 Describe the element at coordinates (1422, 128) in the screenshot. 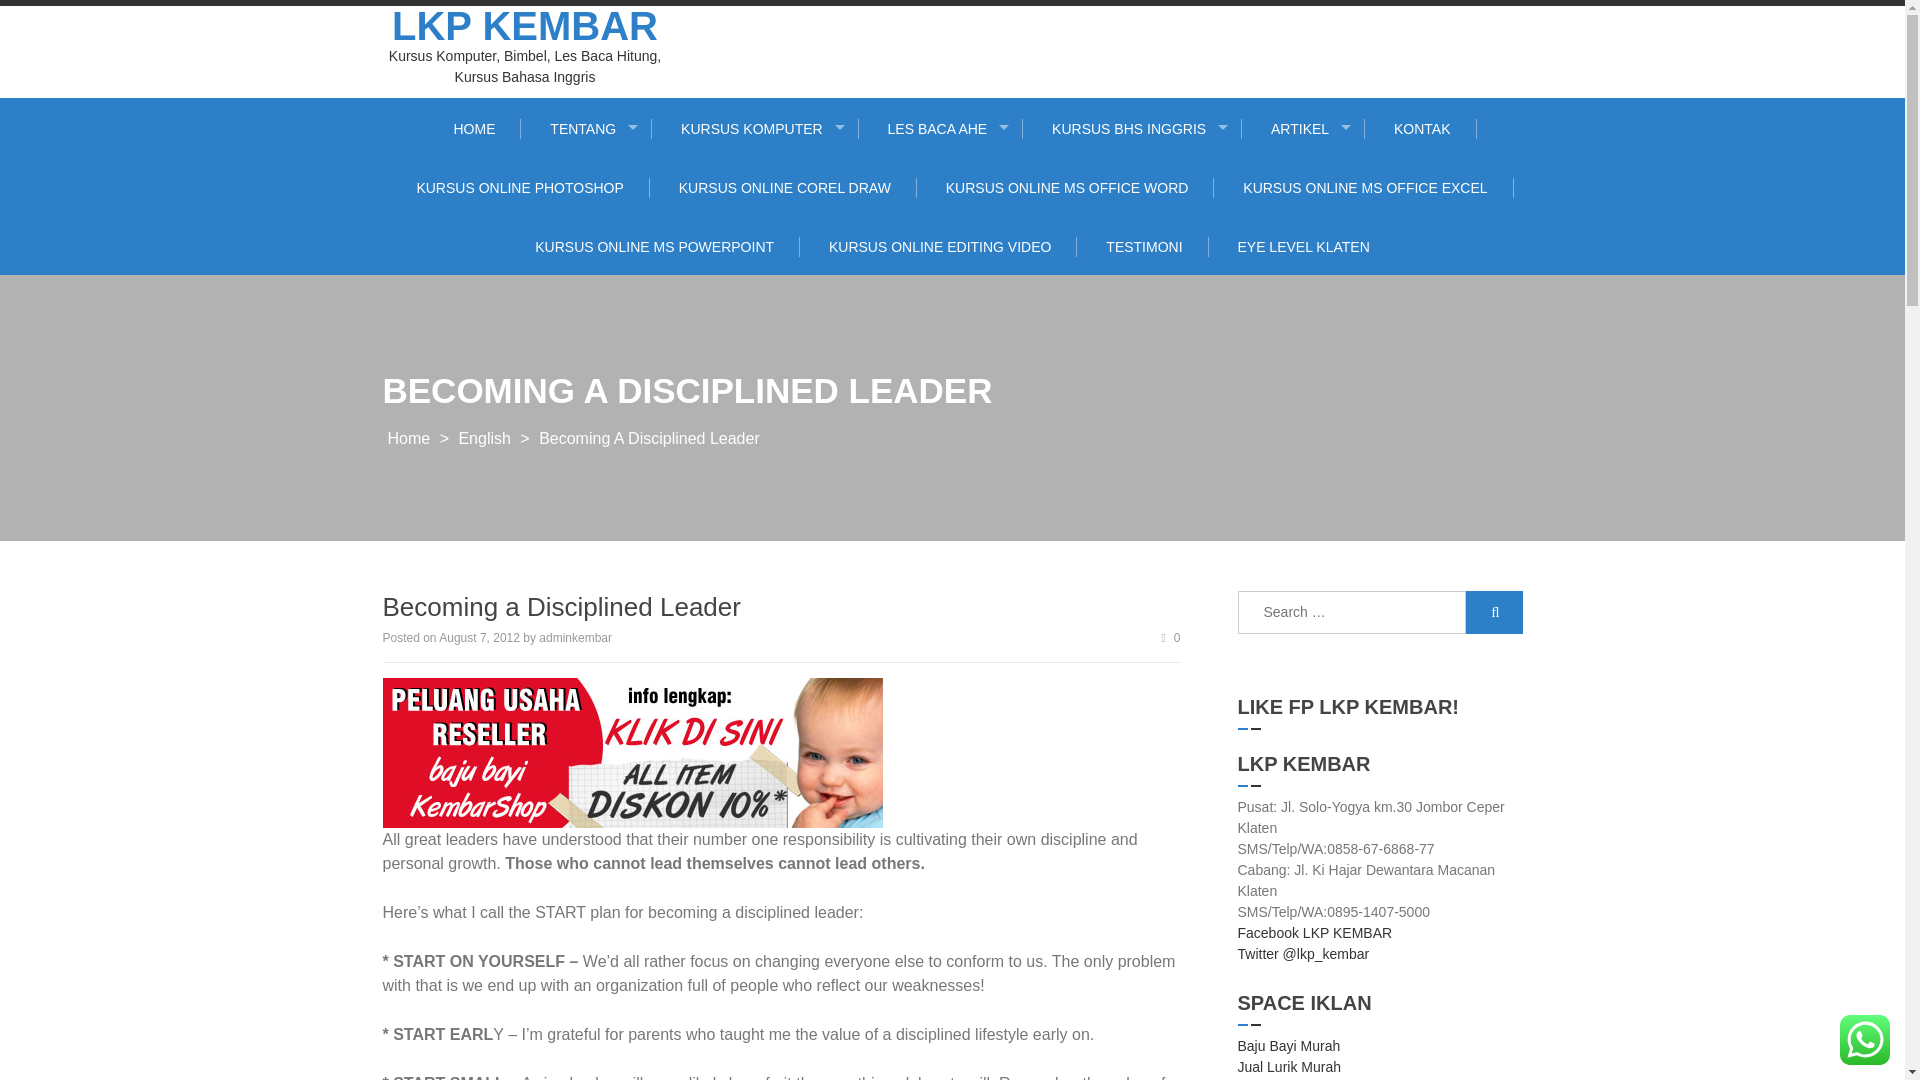

I see `KONTAK` at that location.